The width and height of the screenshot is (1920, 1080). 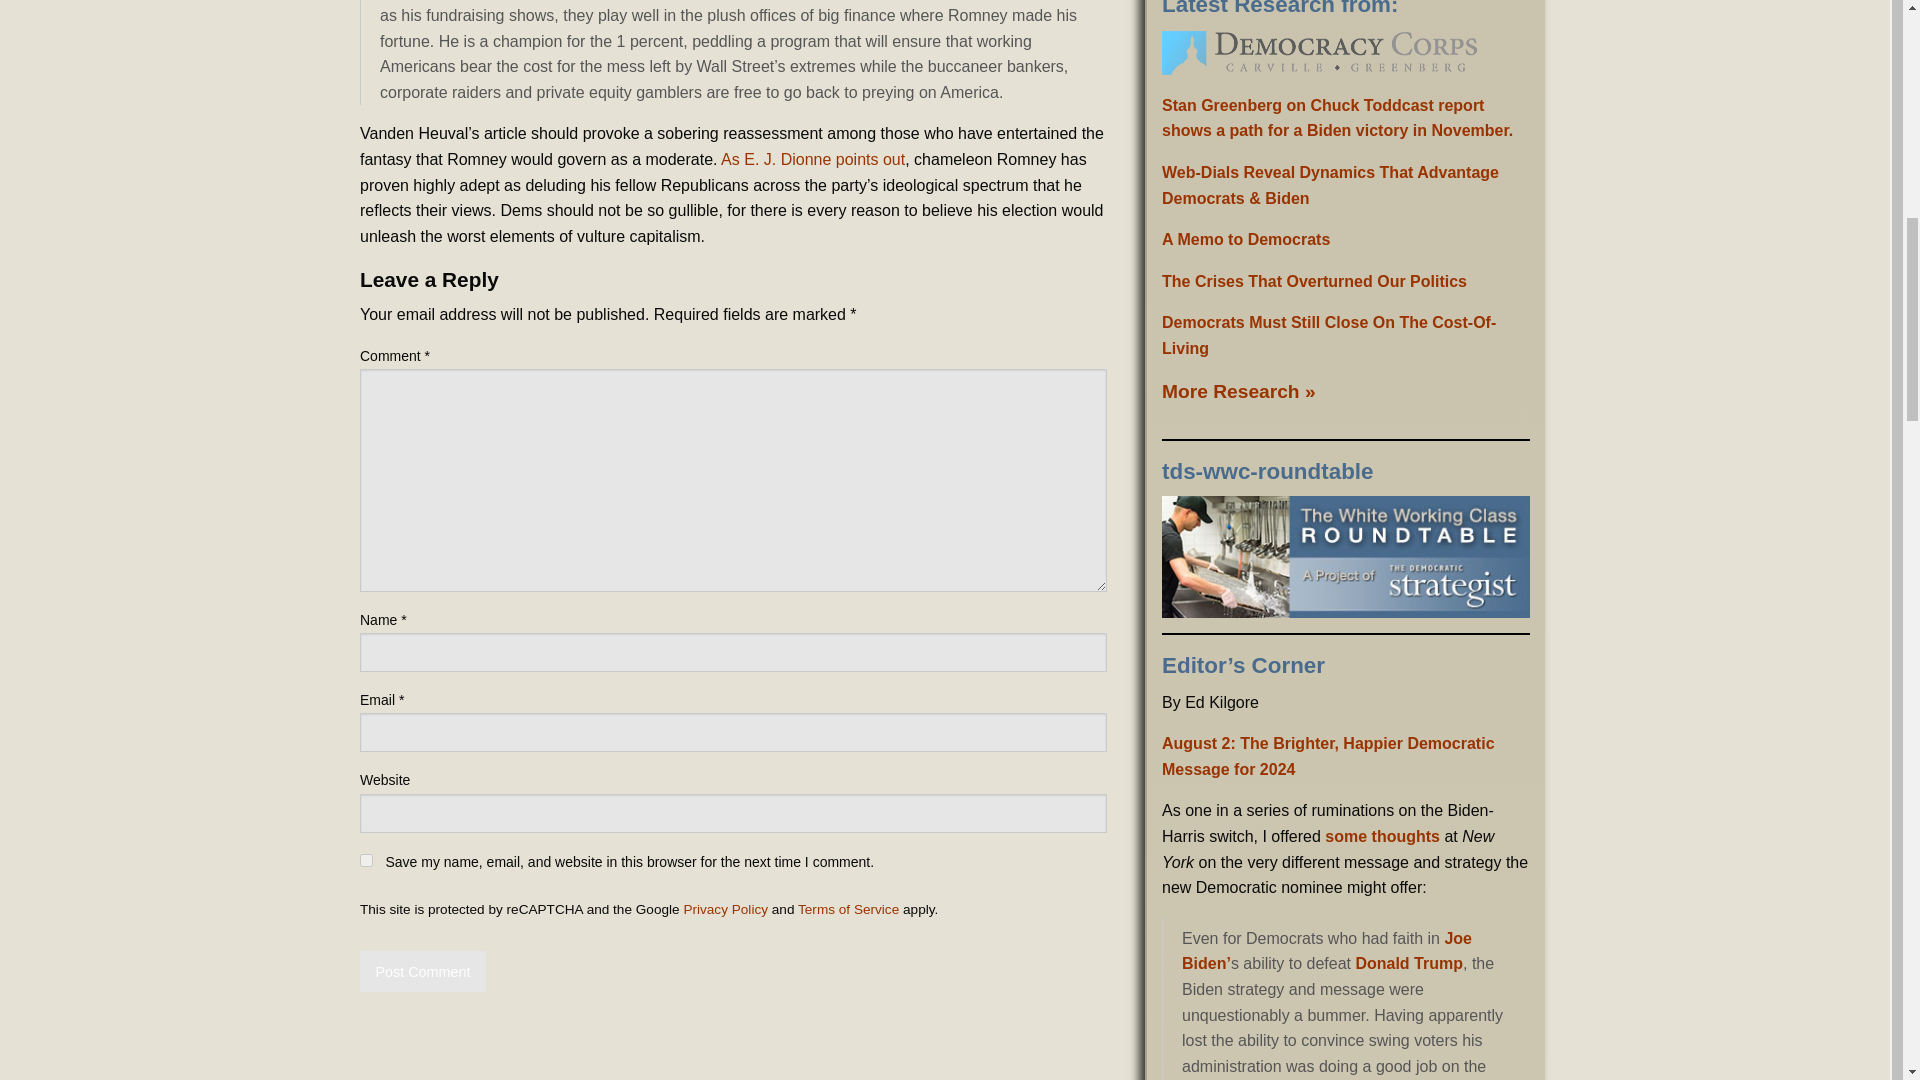 I want to click on Donald Trump, so click(x=1409, y=963).